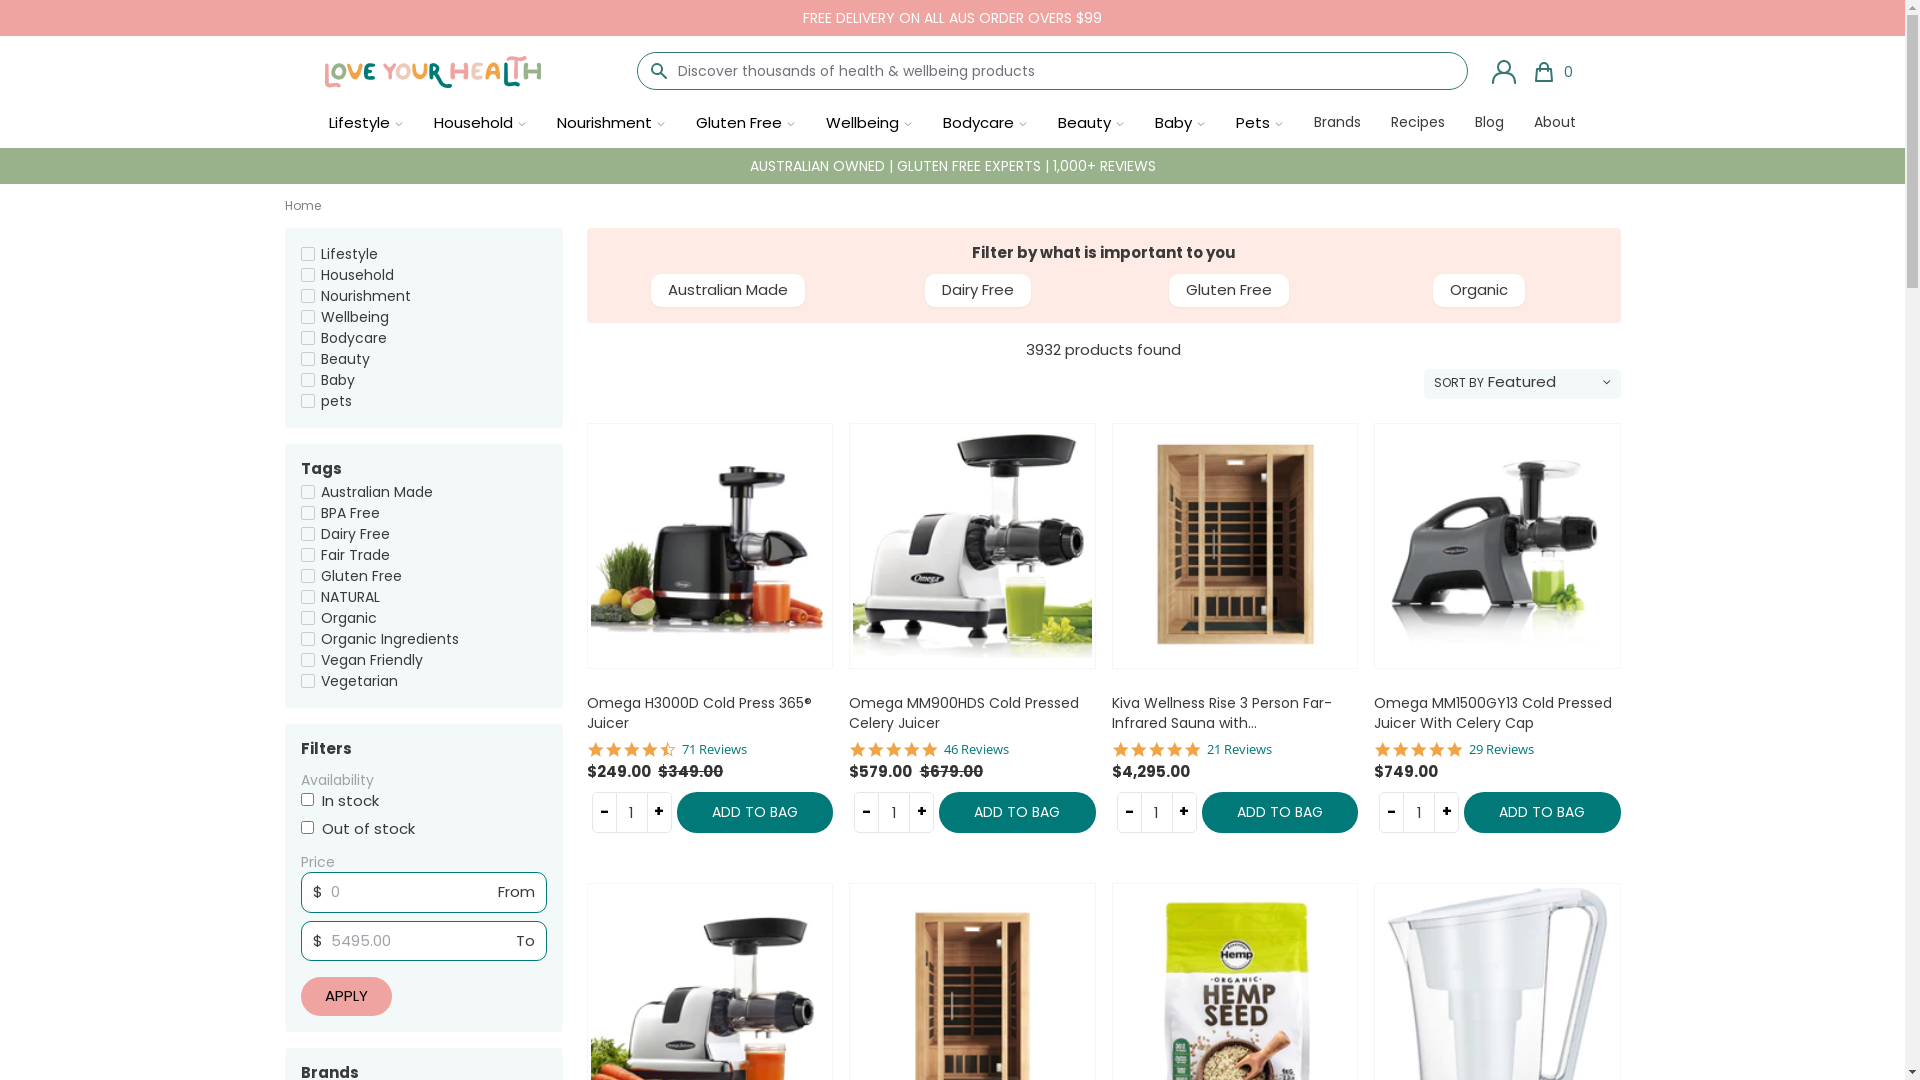  Describe the element at coordinates (390, 639) in the screenshot. I see `Organic Ingredients` at that location.